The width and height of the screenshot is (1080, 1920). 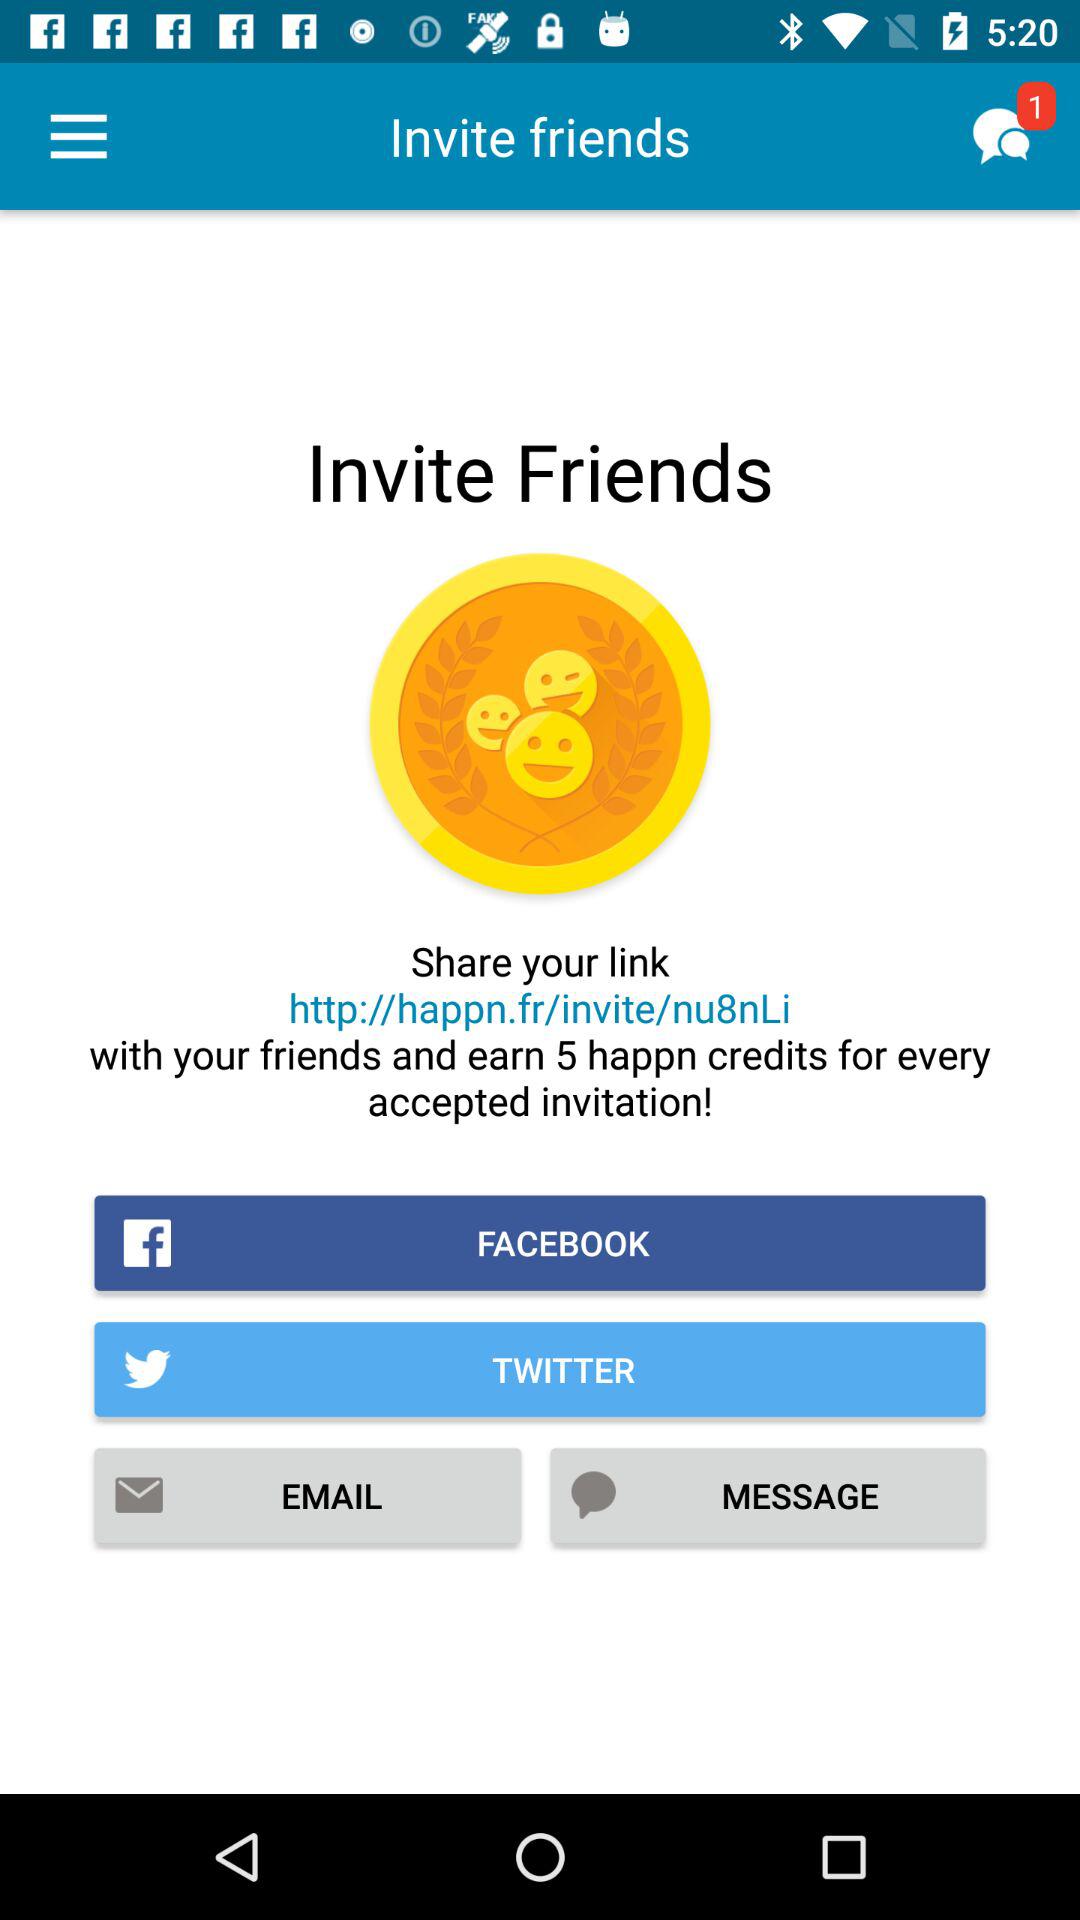 What do you see at coordinates (540, 1242) in the screenshot?
I see `scroll to the facebook item` at bounding box center [540, 1242].